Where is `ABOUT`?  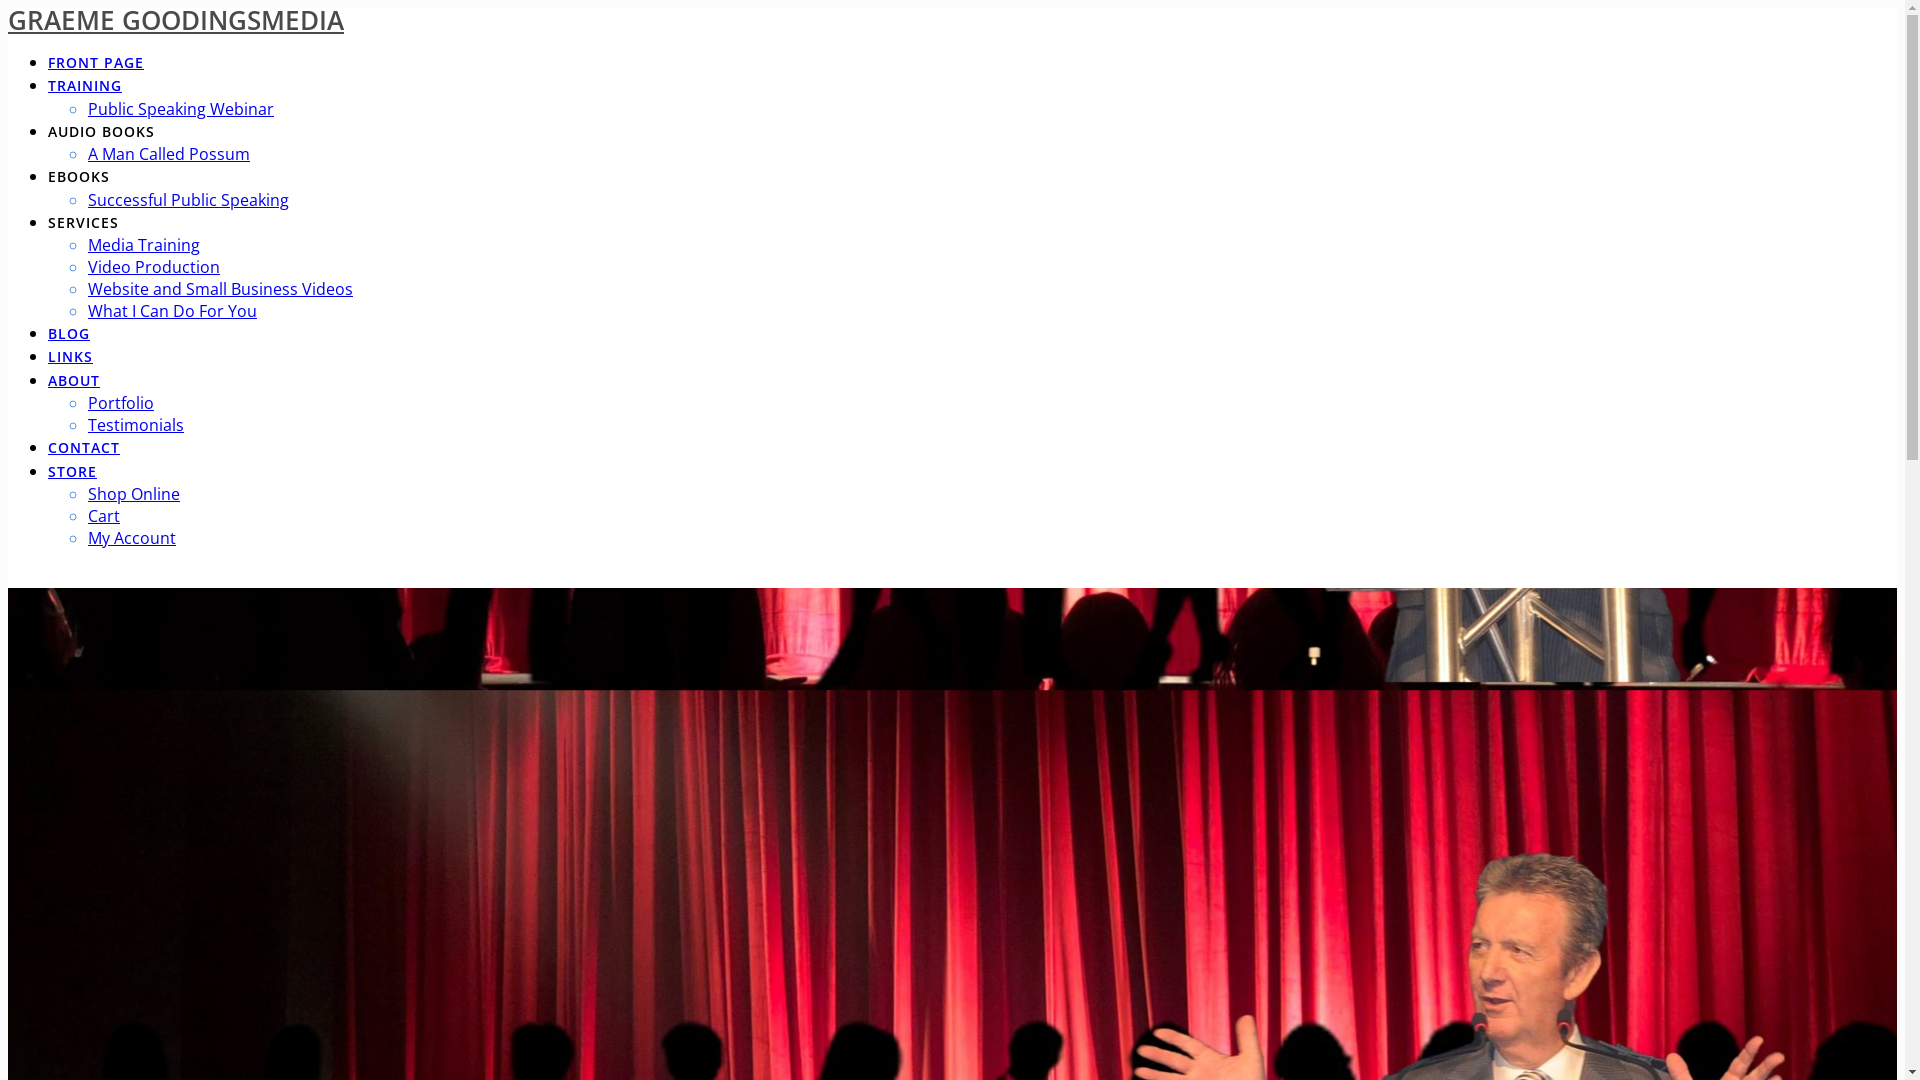 ABOUT is located at coordinates (74, 382).